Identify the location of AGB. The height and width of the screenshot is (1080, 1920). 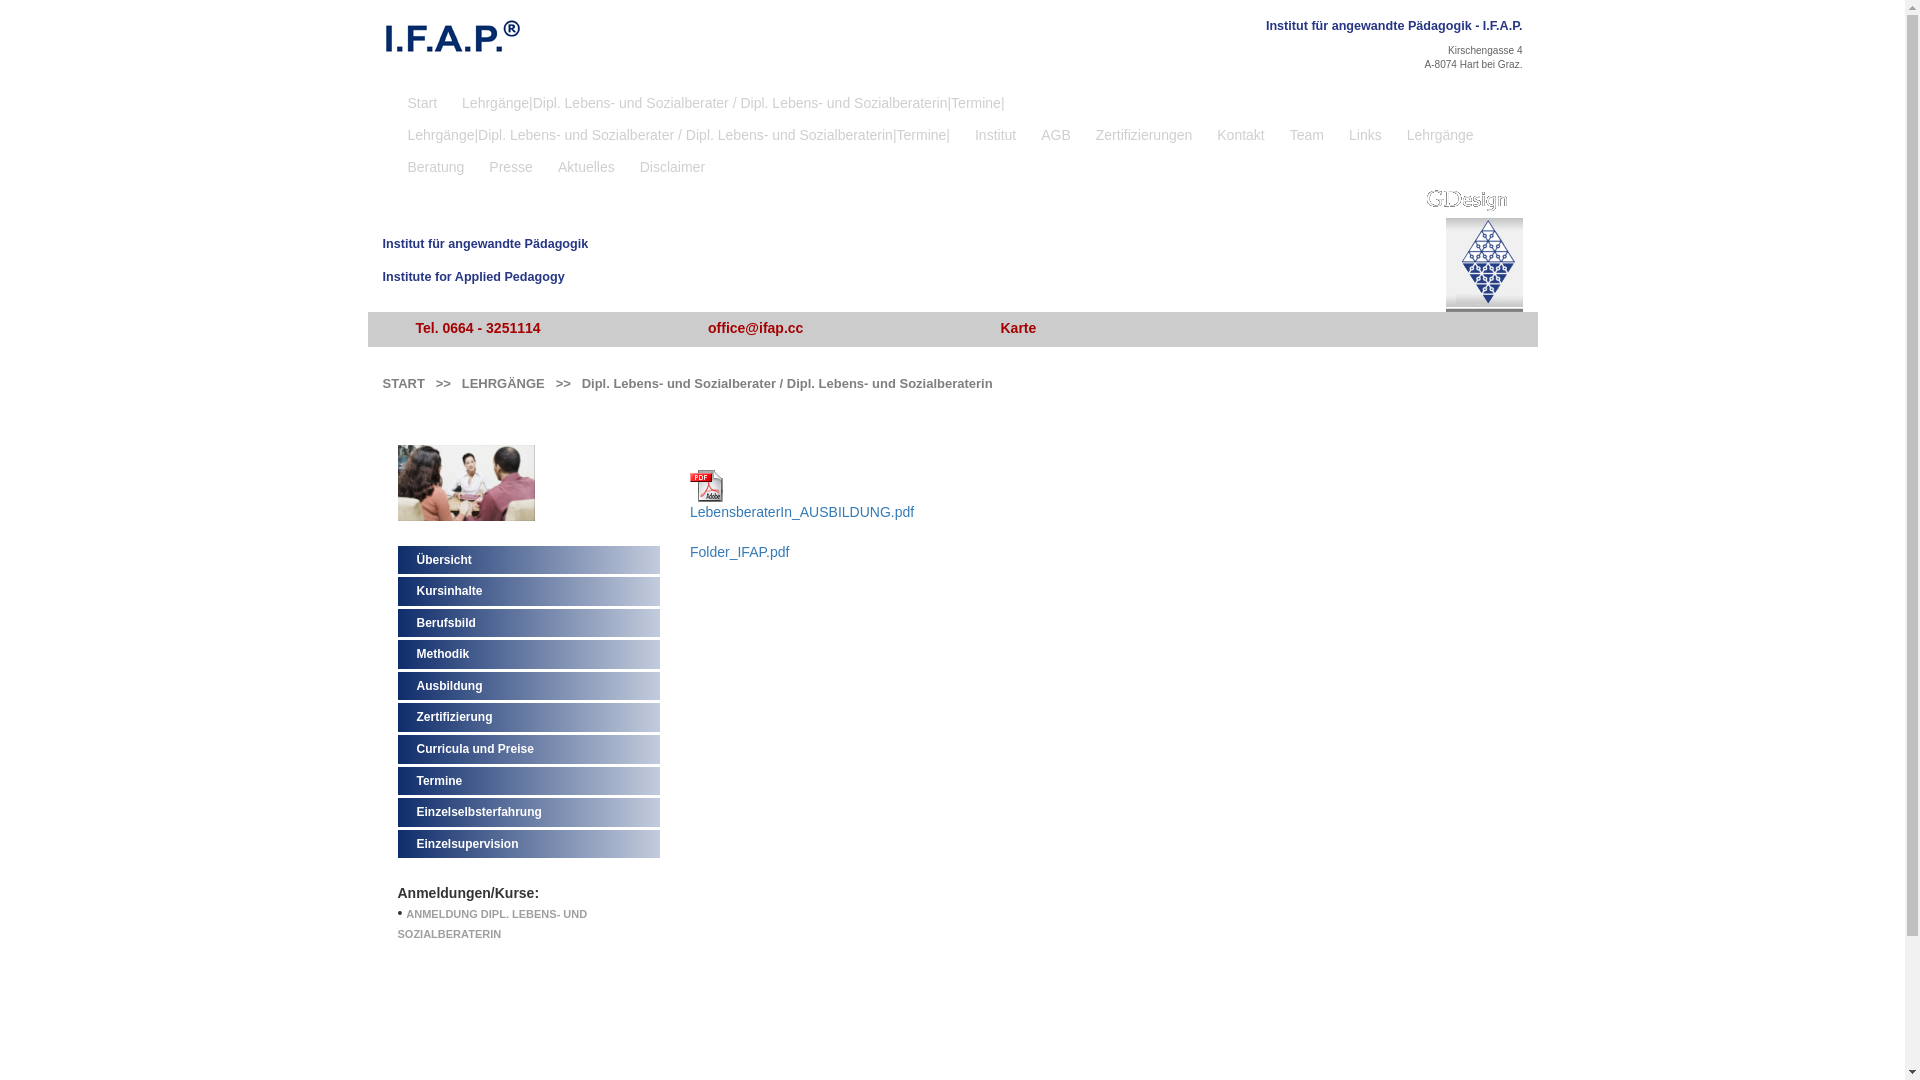
(1058, 132).